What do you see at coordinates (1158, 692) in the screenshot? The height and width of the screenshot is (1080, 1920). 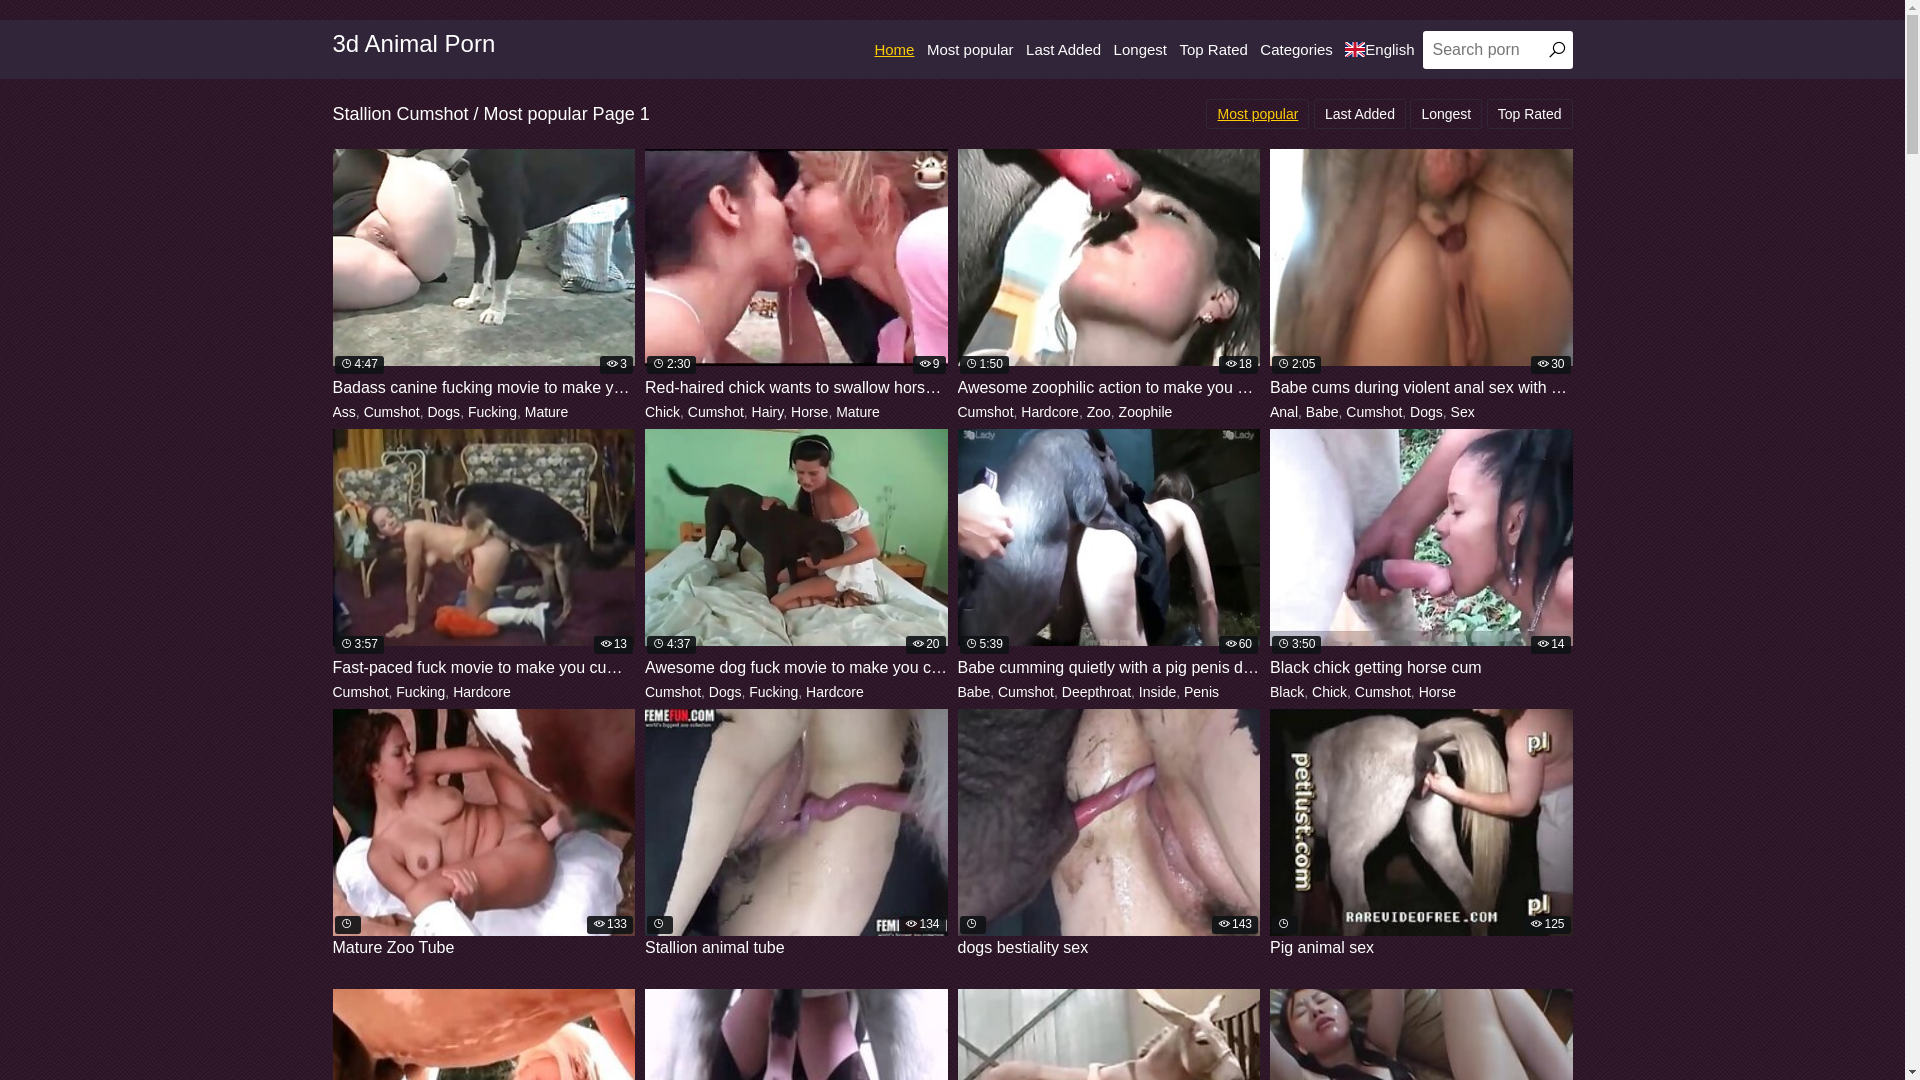 I see `Inside` at bounding box center [1158, 692].